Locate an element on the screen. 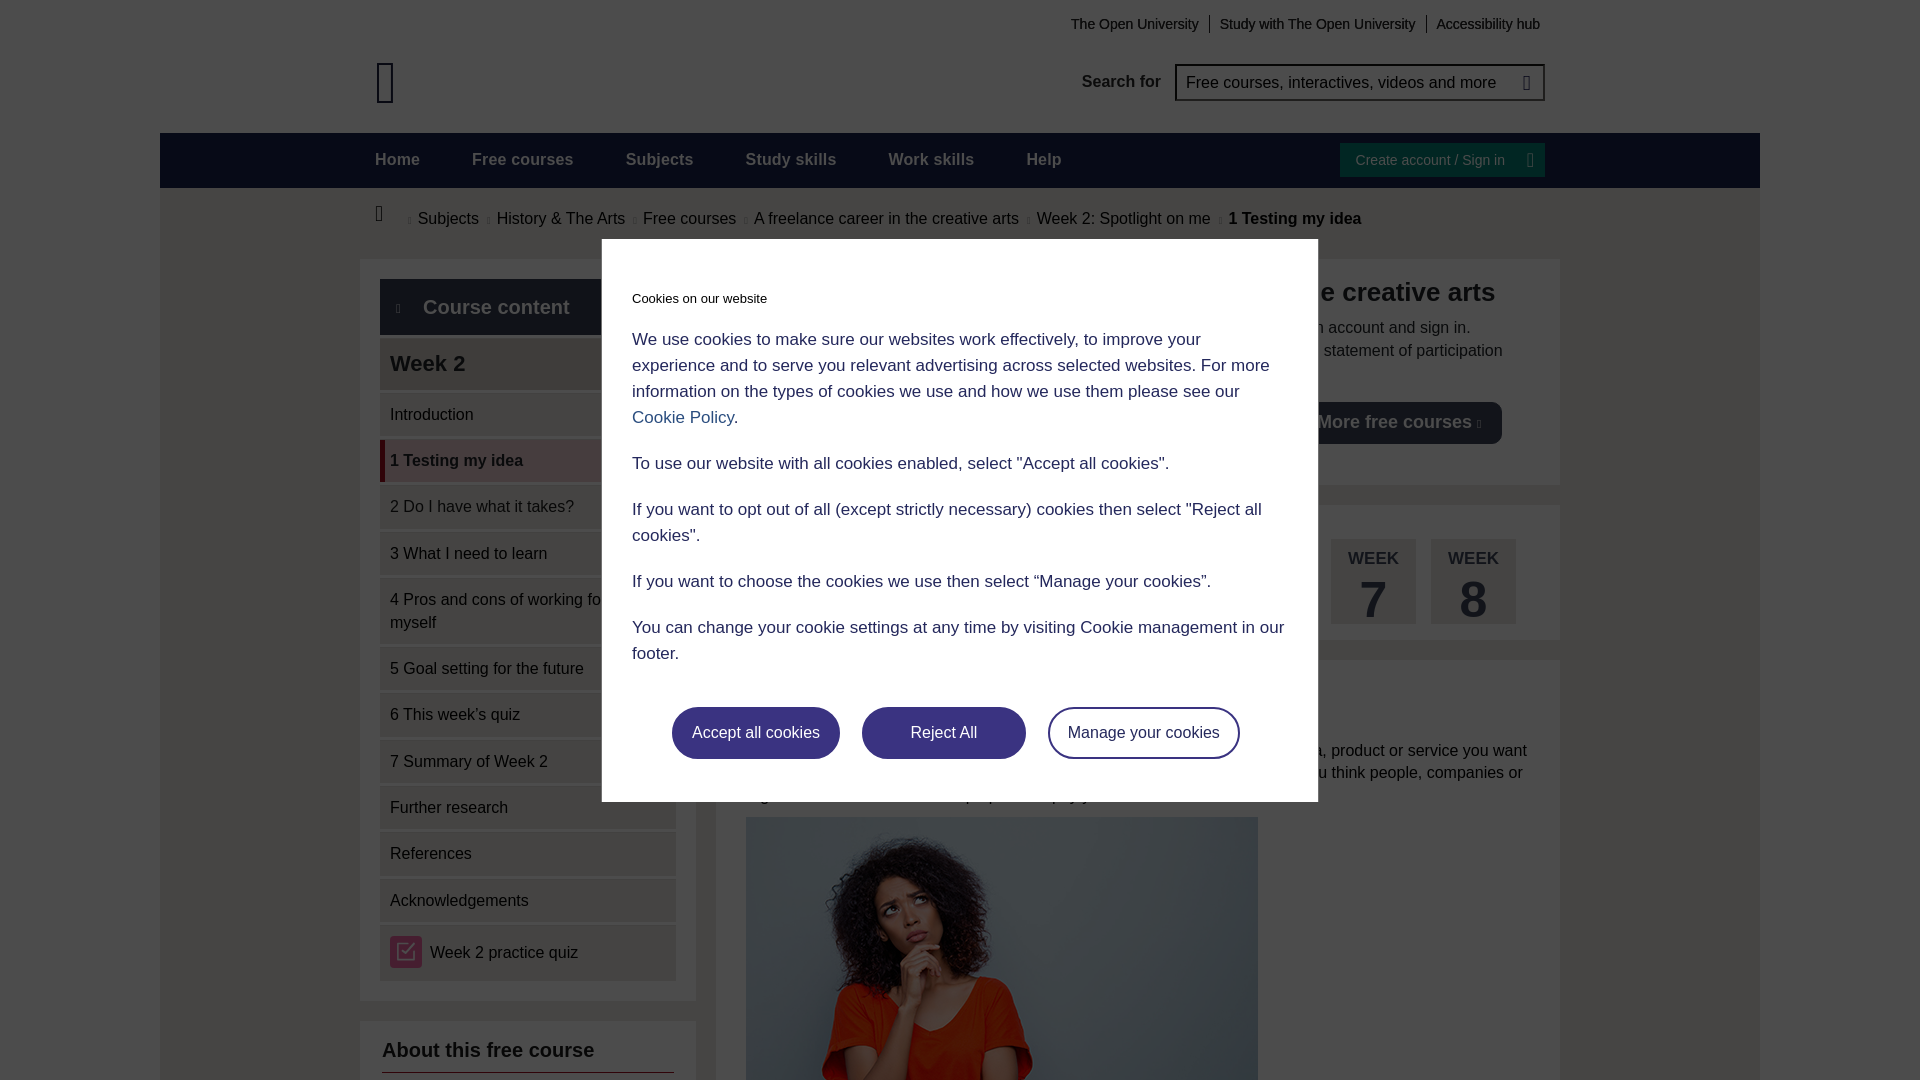 The width and height of the screenshot is (1920, 1080). Work skills is located at coordinates (930, 160).